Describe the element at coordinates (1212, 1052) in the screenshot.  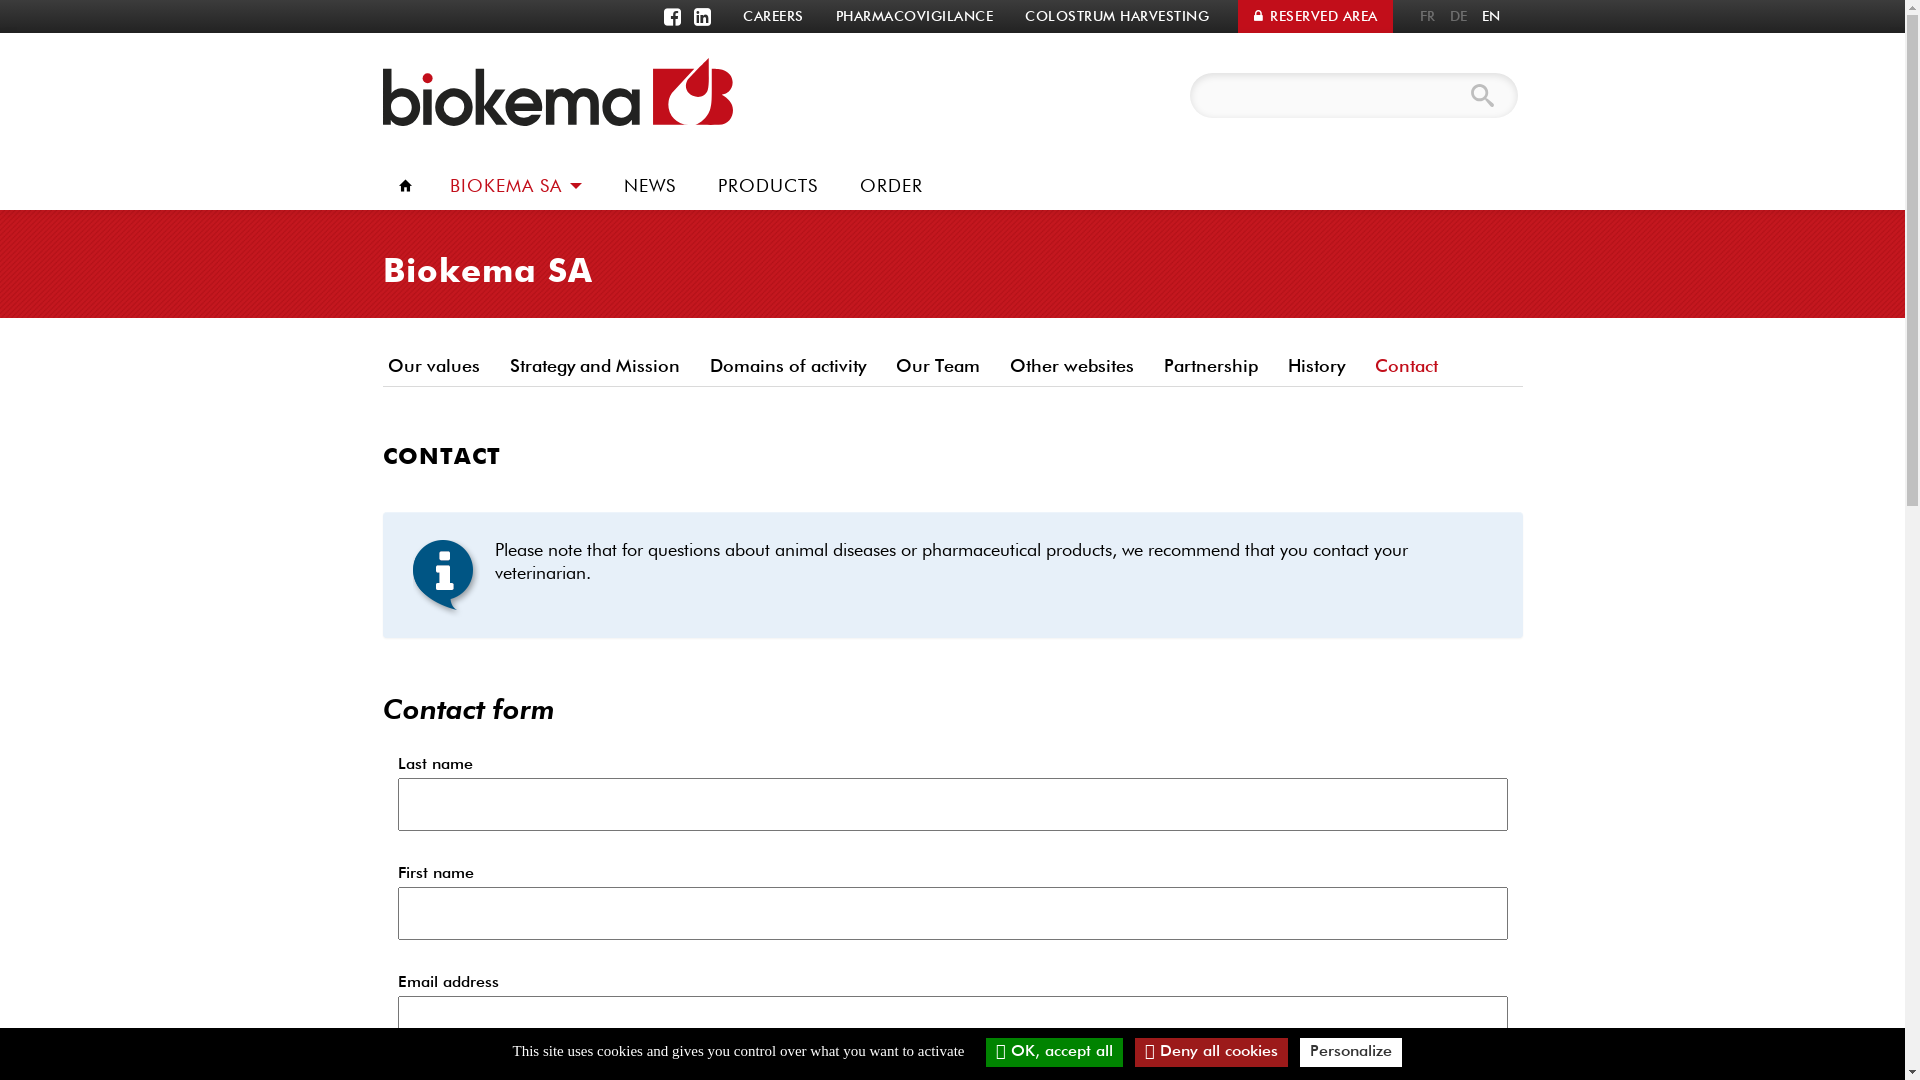
I see `Deny all cookies` at that location.